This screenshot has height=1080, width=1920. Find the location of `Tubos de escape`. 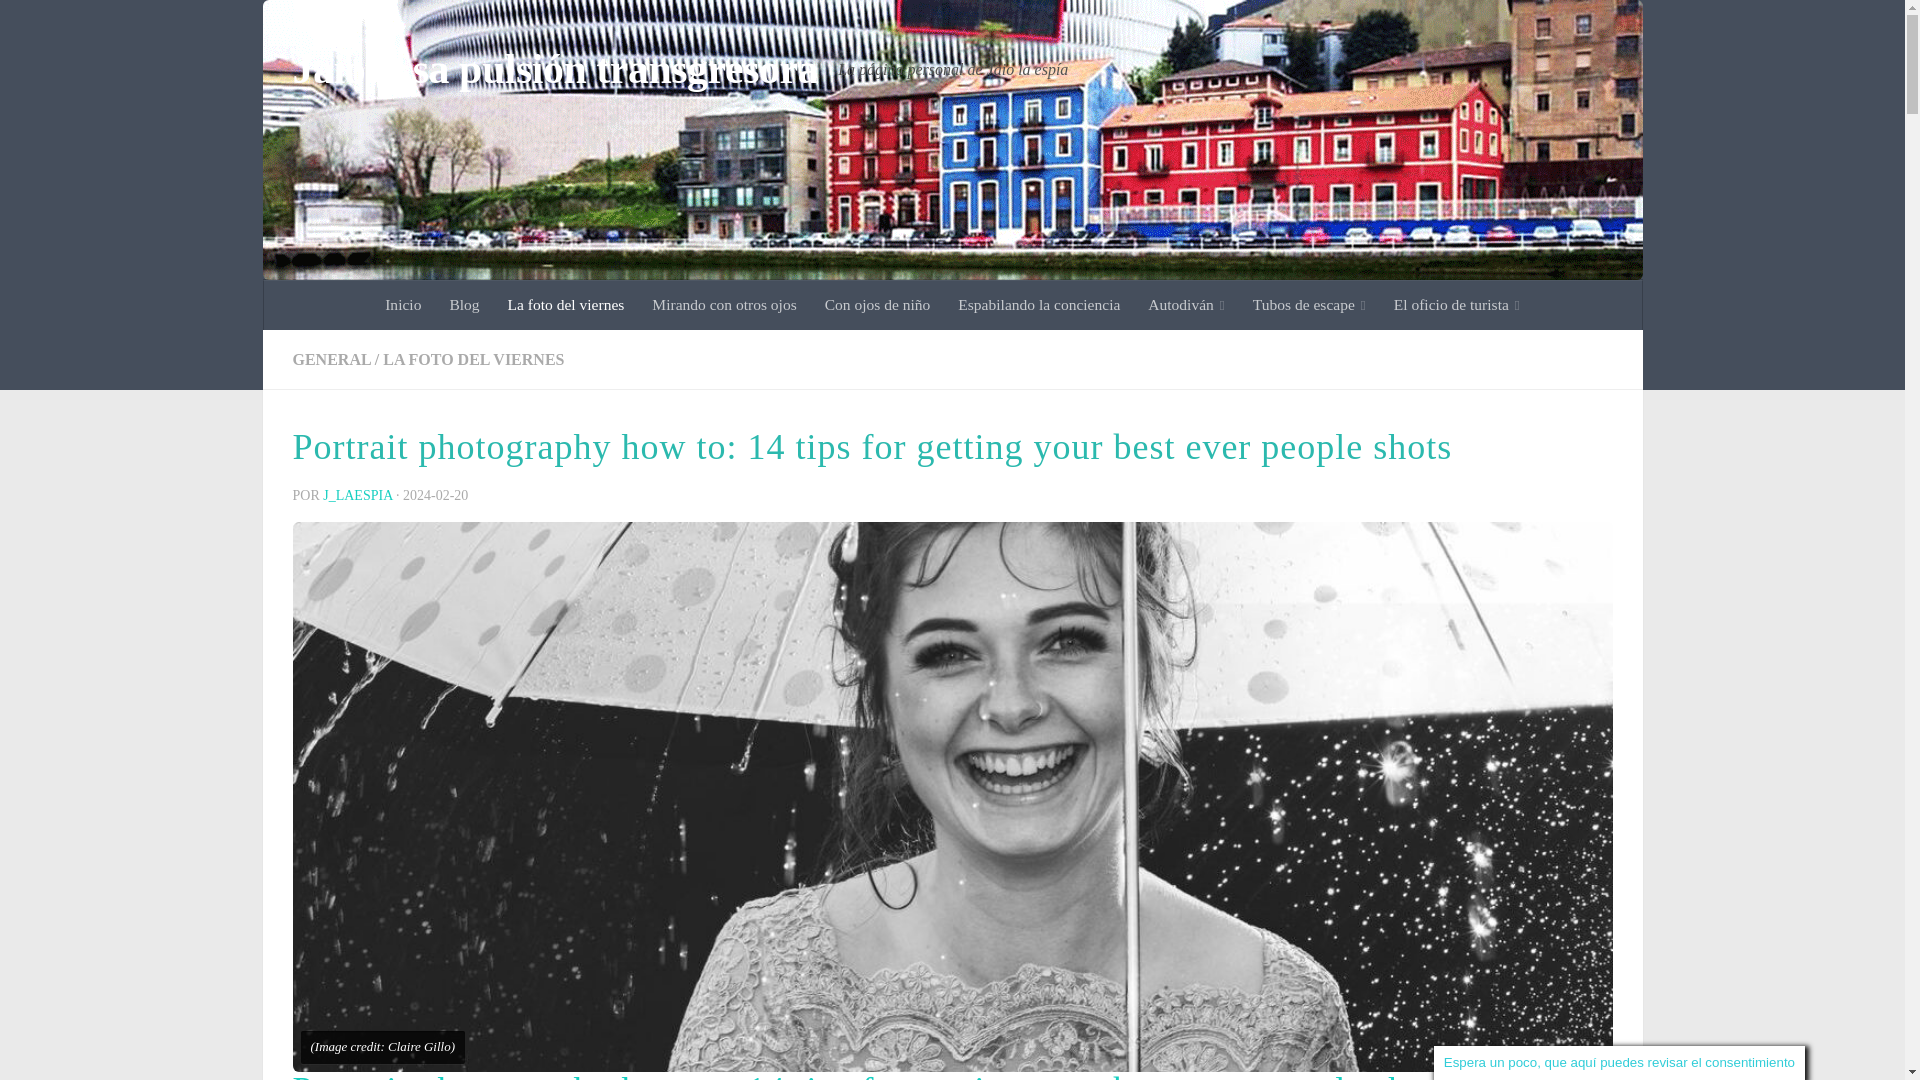

Tubos de escape is located at coordinates (1309, 304).